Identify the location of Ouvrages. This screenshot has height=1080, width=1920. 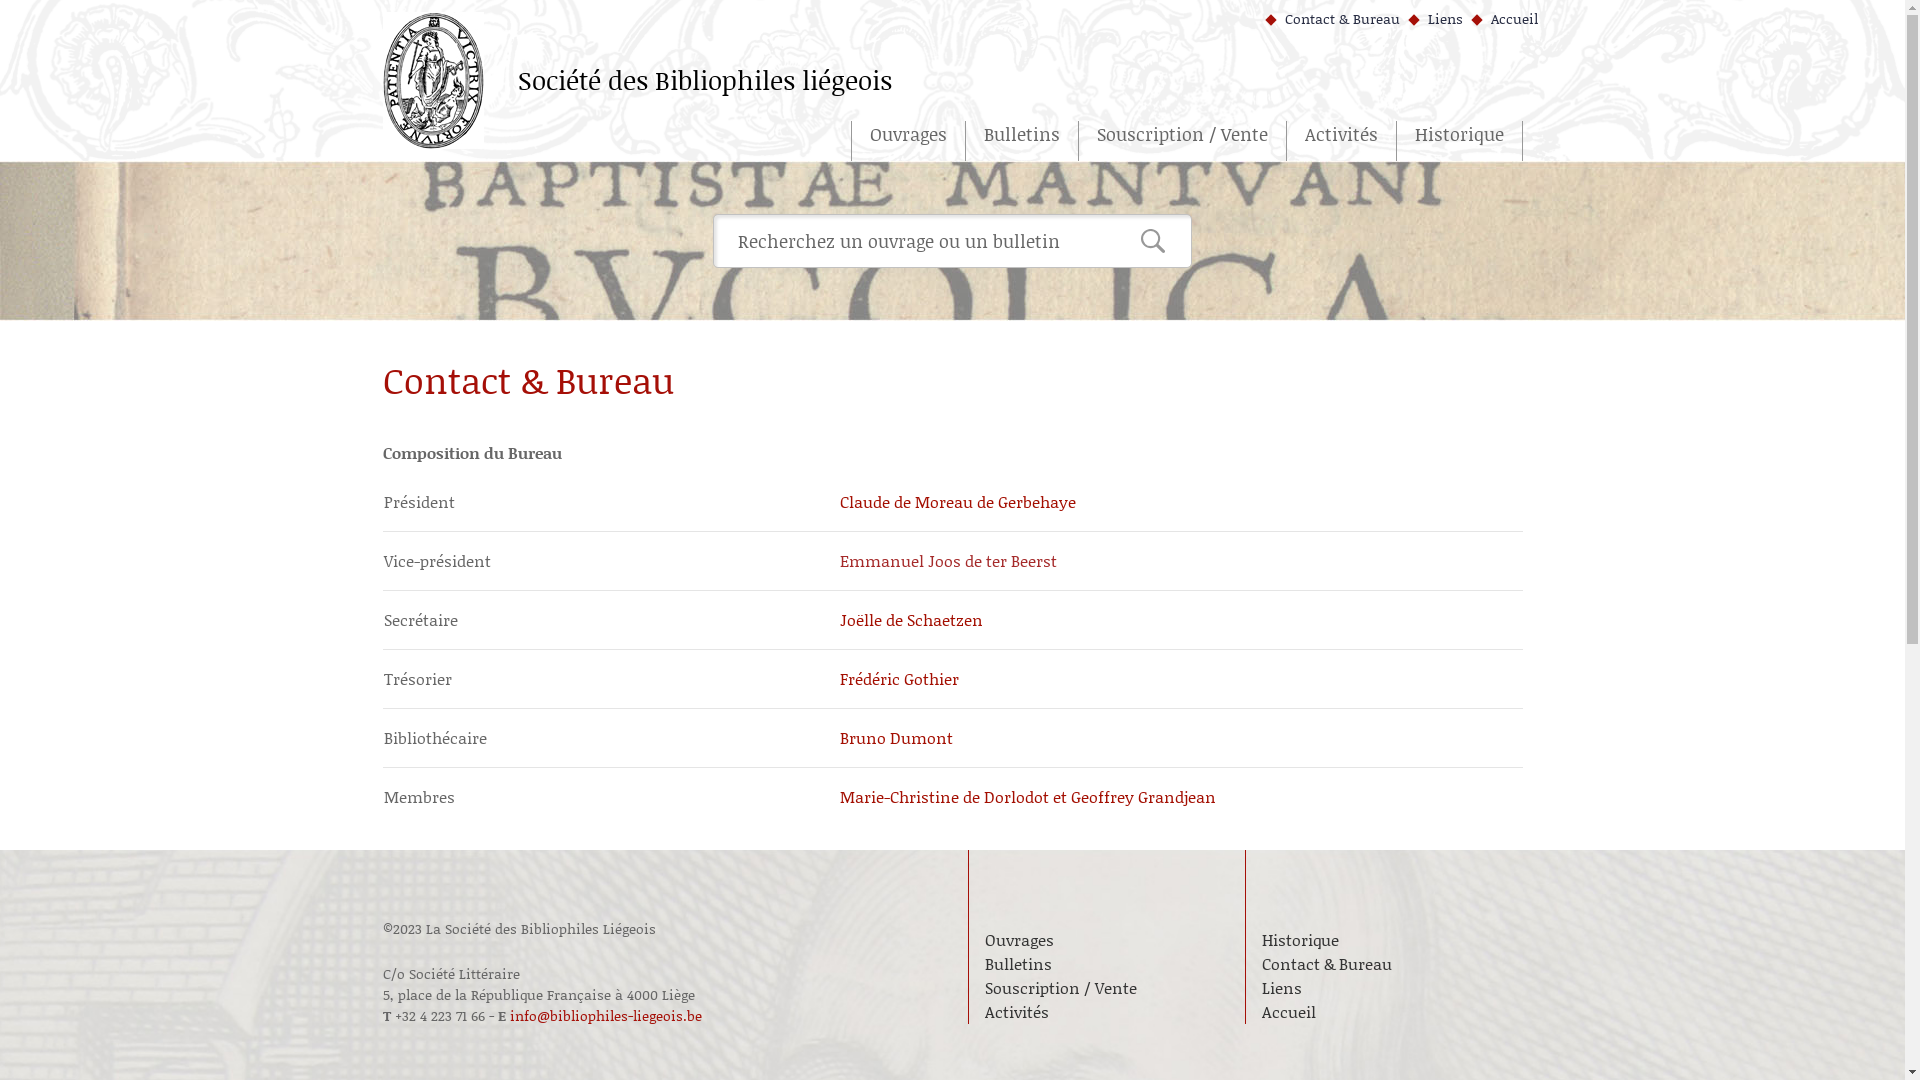
(1106, 940).